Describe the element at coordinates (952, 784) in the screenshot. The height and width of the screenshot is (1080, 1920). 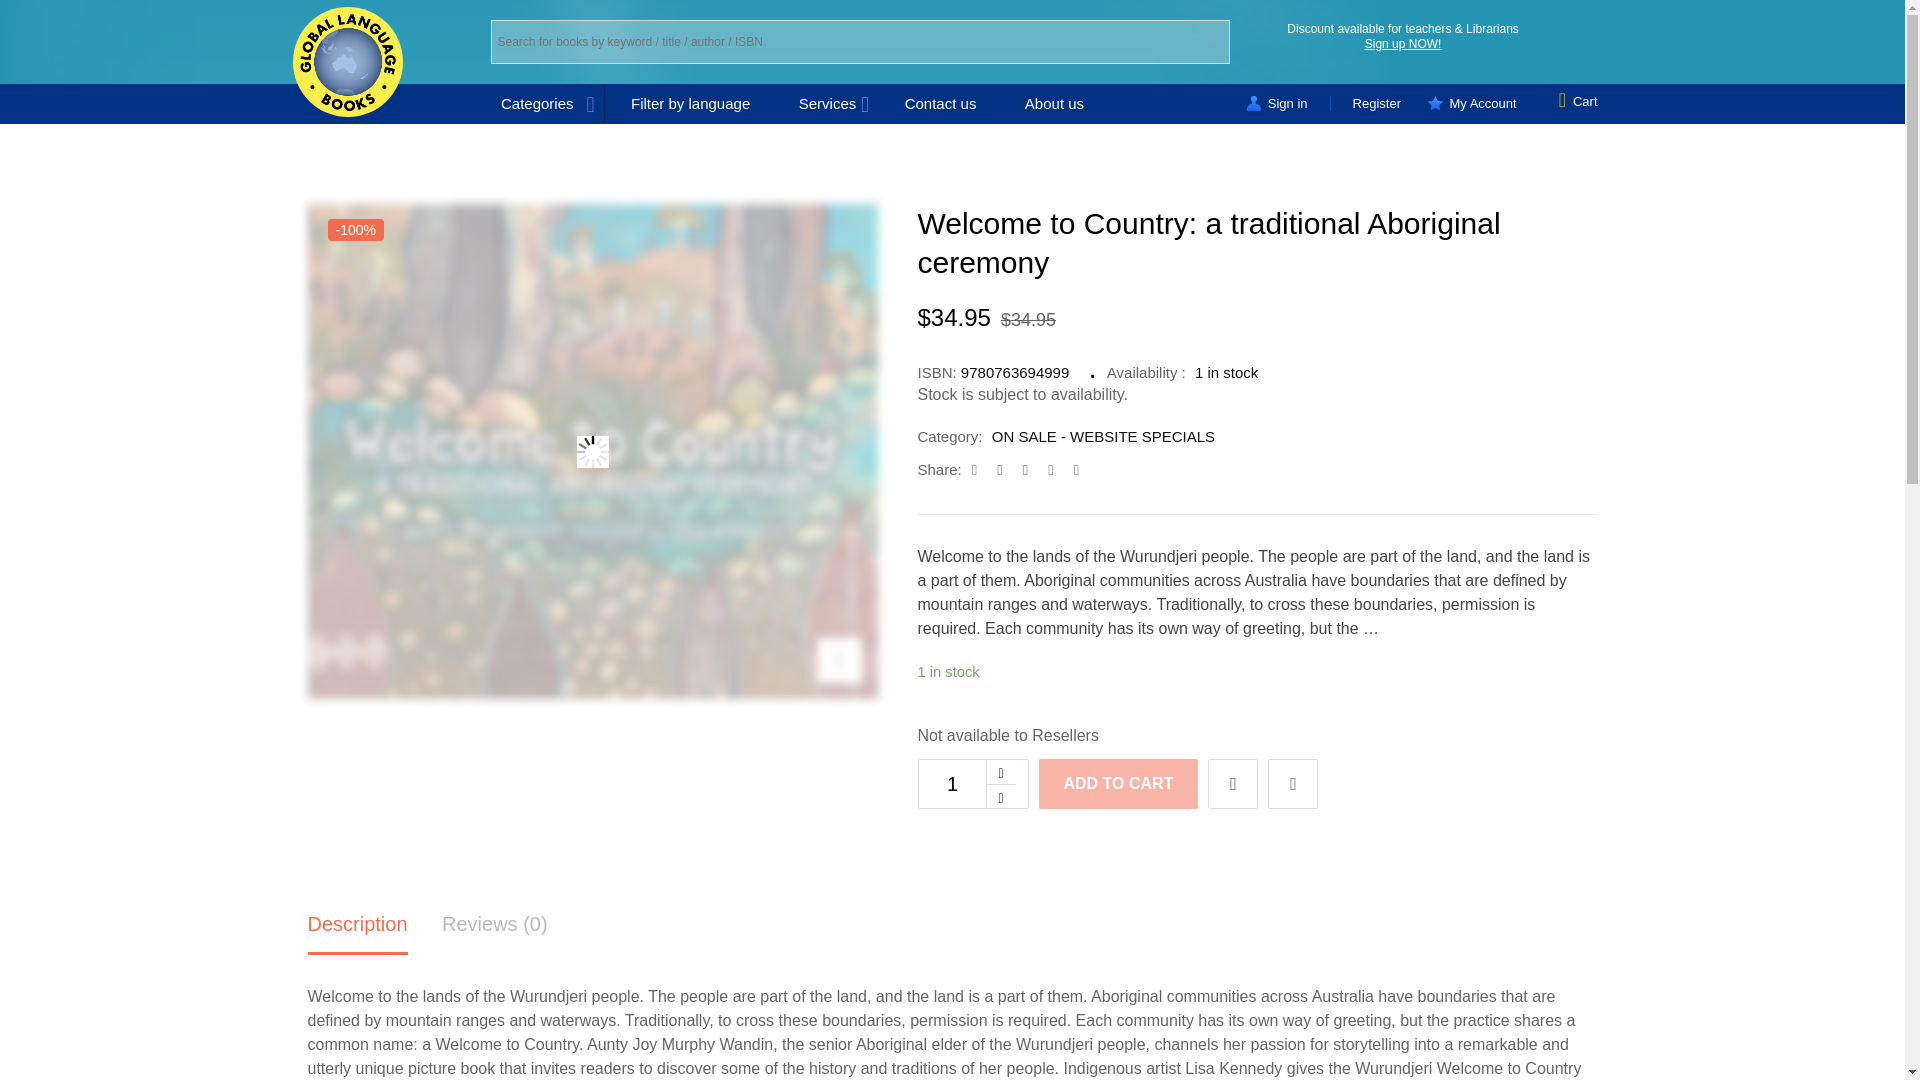
I see `Qty` at that location.